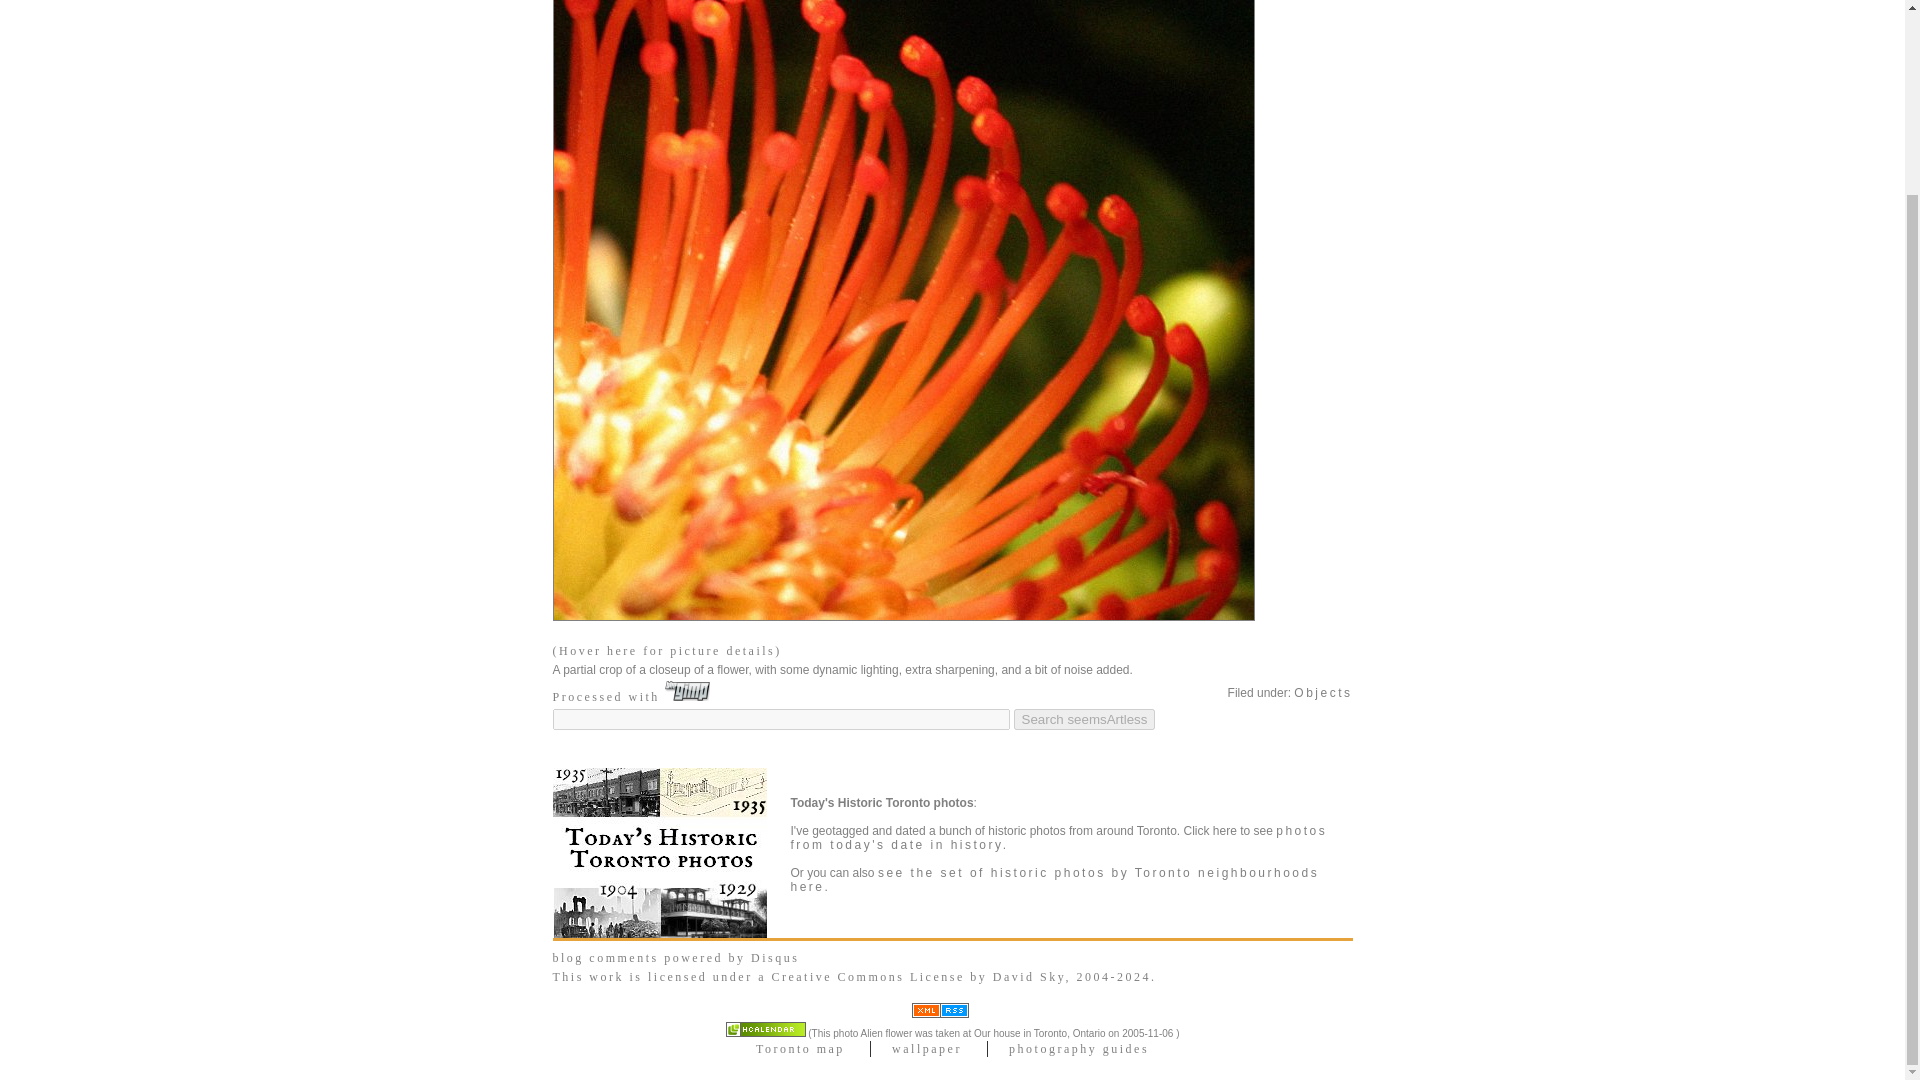  What do you see at coordinates (1322, 692) in the screenshot?
I see `Objects` at bounding box center [1322, 692].